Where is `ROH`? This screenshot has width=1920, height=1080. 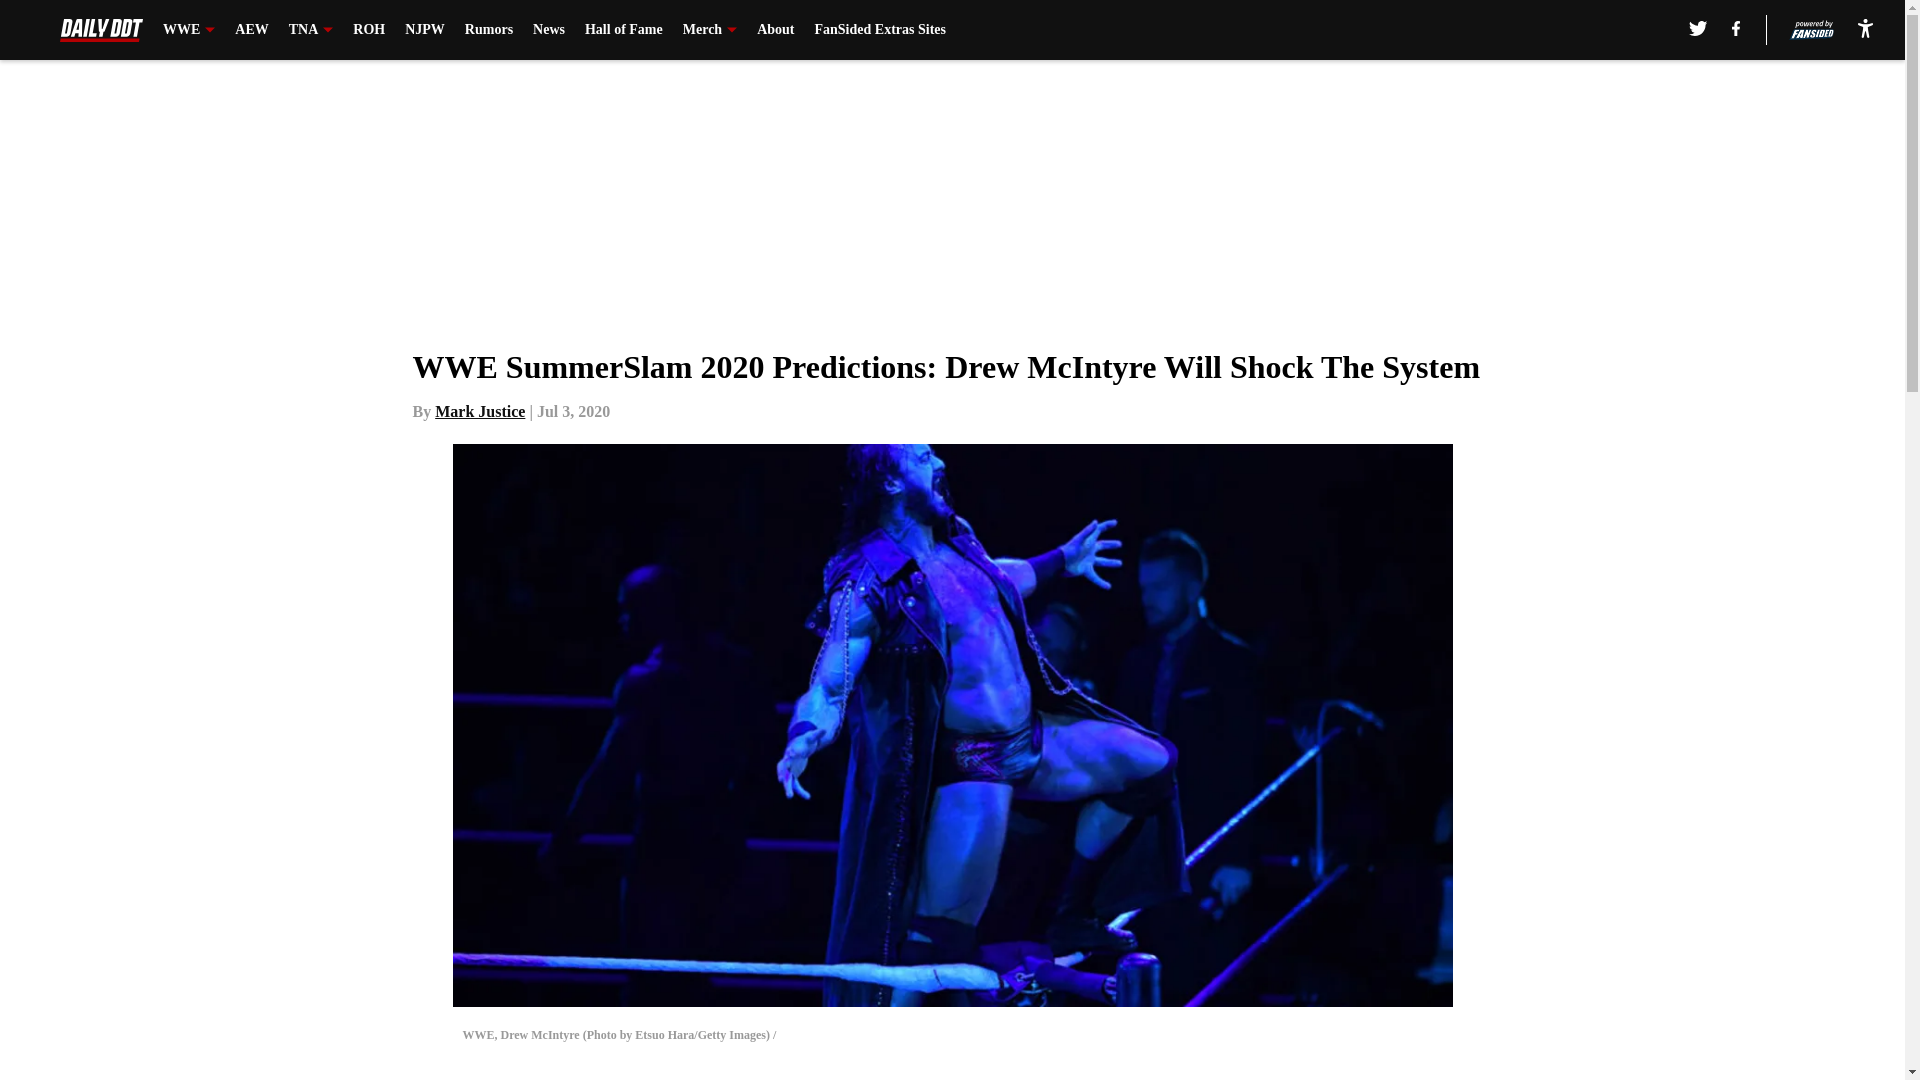
ROH is located at coordinates (369, 30).